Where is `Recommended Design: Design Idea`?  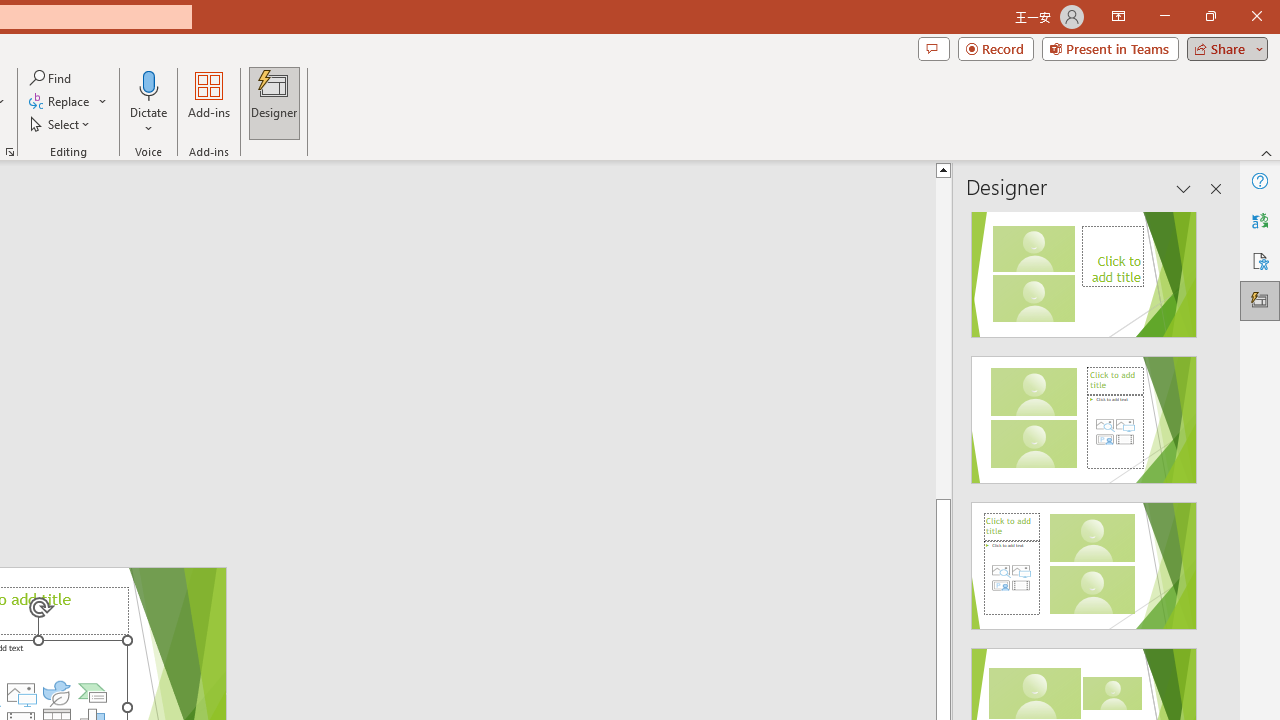 Recommended Design: Design Idea is located at coordinates (1084, 268).